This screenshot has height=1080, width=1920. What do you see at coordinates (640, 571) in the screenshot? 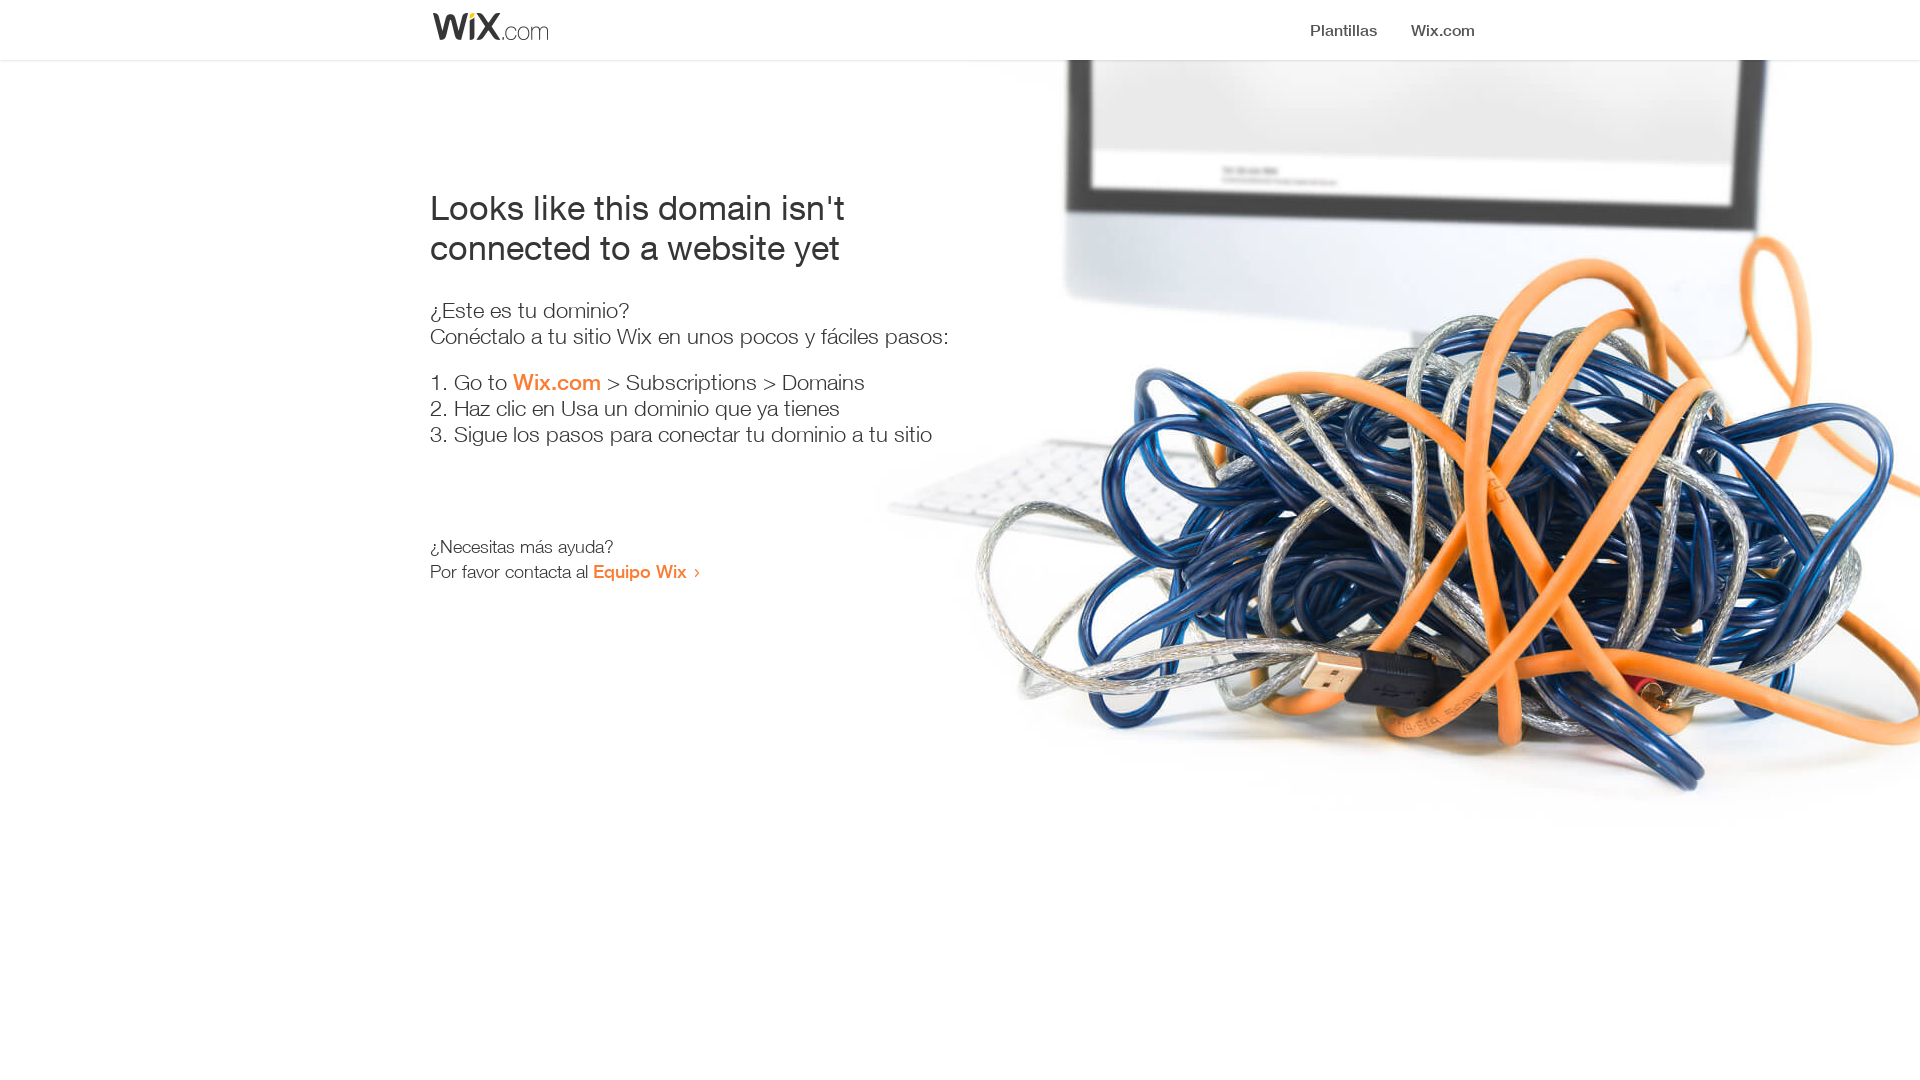
I see `Equipo Wix` at bounding box center [640, 571].